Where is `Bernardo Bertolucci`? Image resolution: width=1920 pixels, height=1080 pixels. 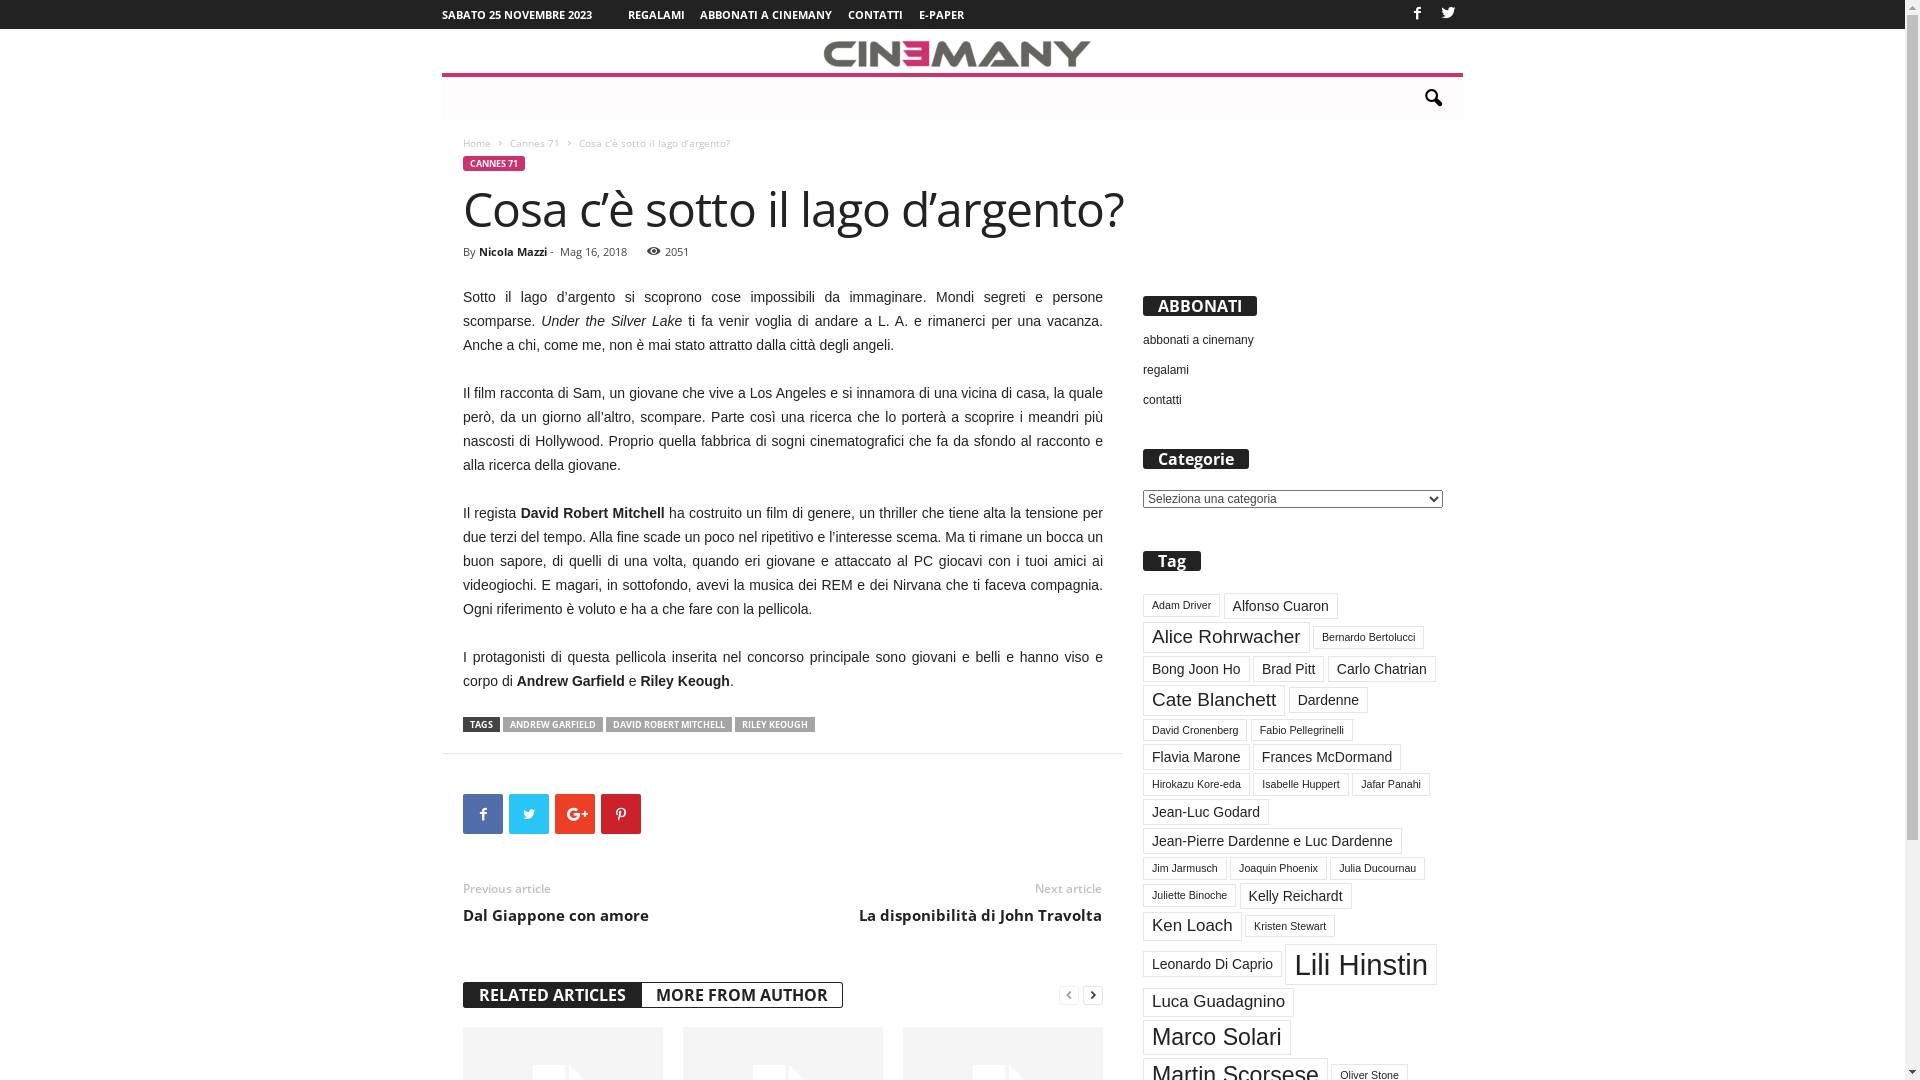 Bernardo Bertolucci is located at coordinates (1369, 638).